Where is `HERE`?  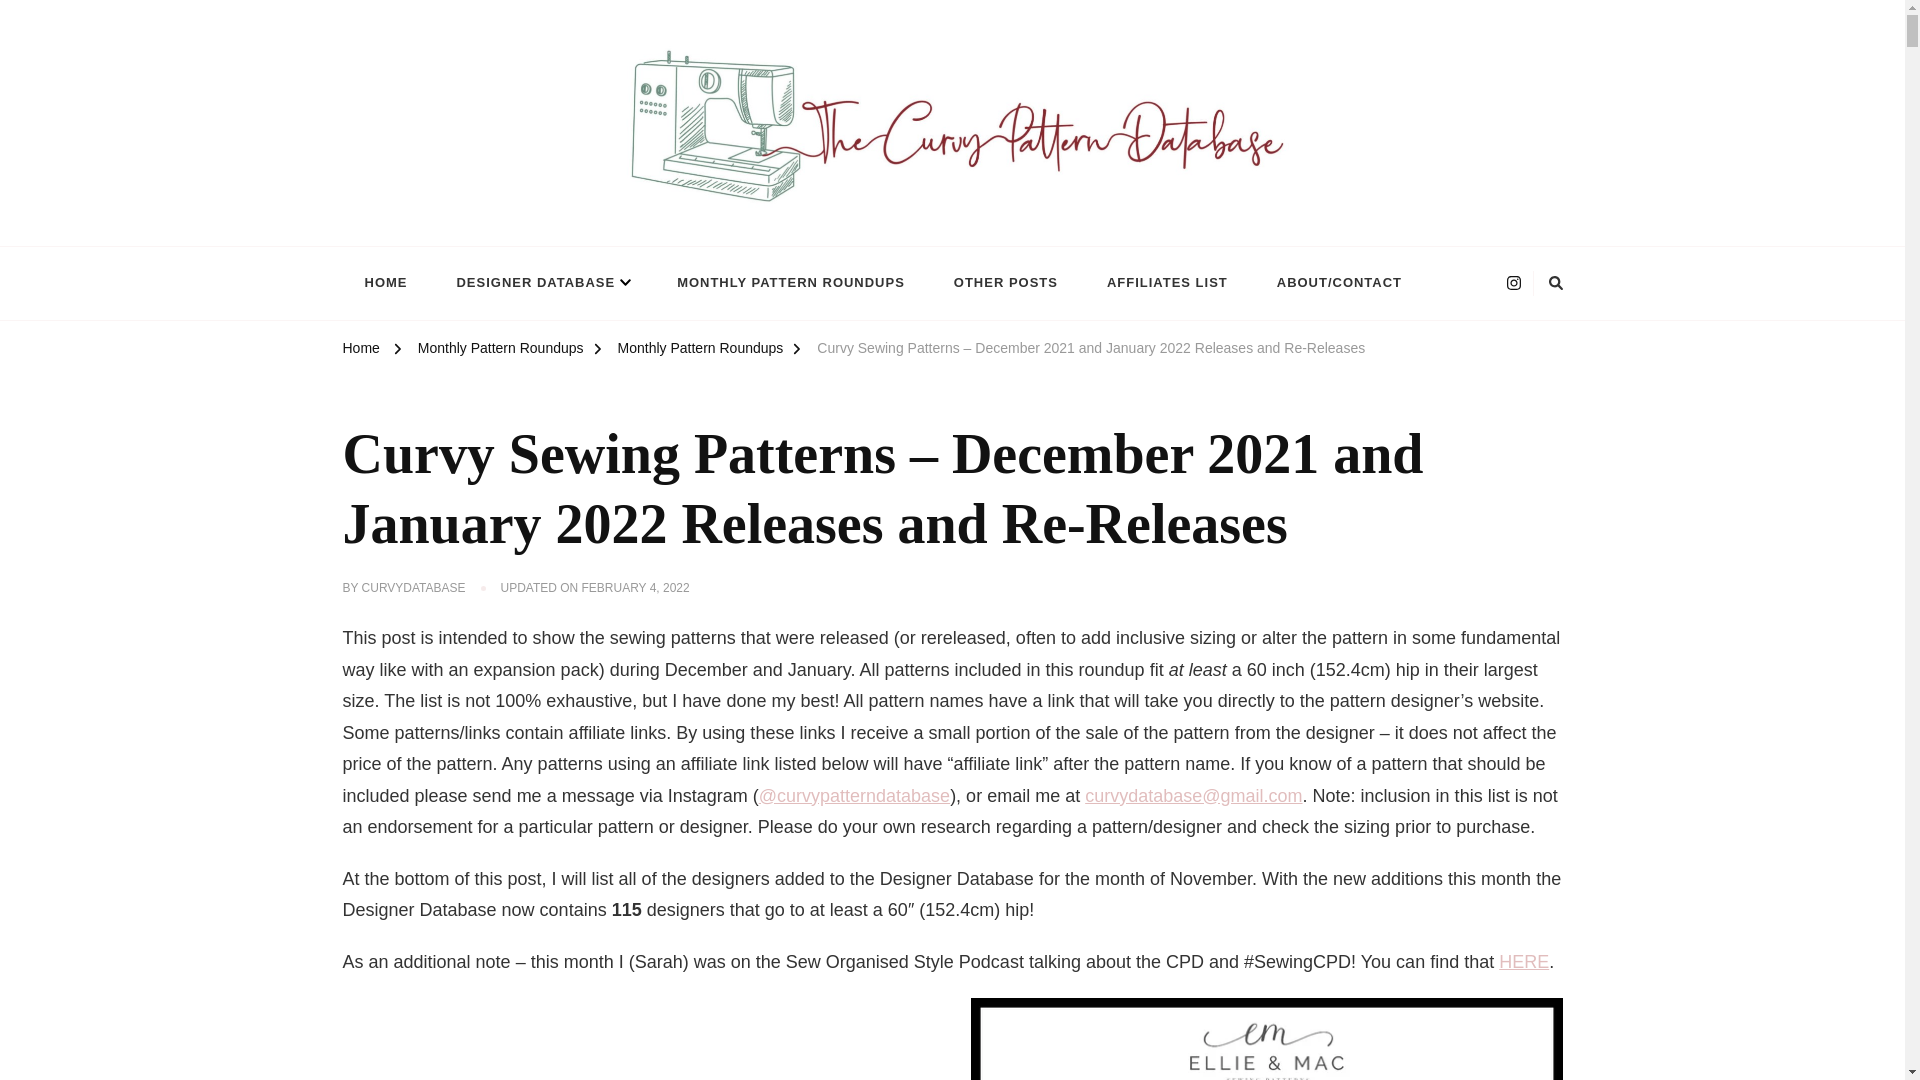
HERE is located at coordinates (1524, 962).